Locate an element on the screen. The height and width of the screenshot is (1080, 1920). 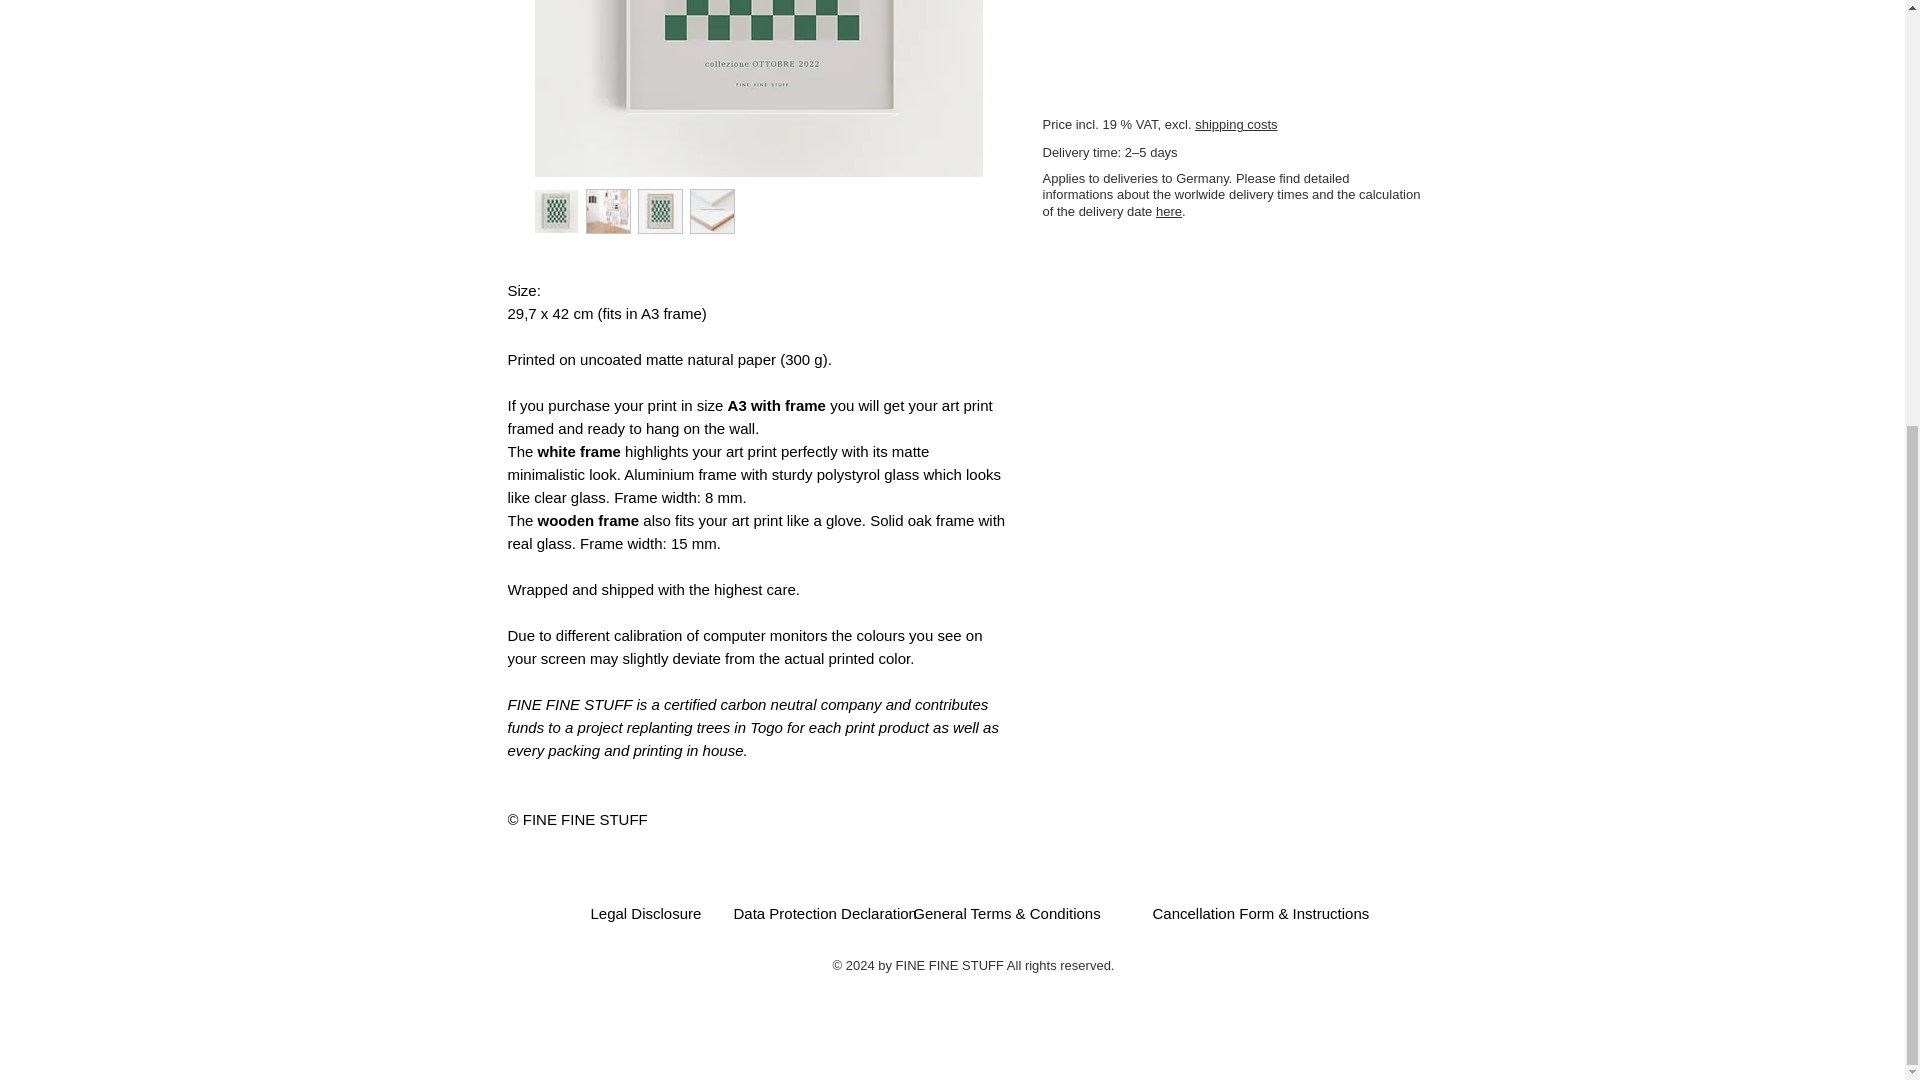
shipping costs is located at coordinates (1235, 124).